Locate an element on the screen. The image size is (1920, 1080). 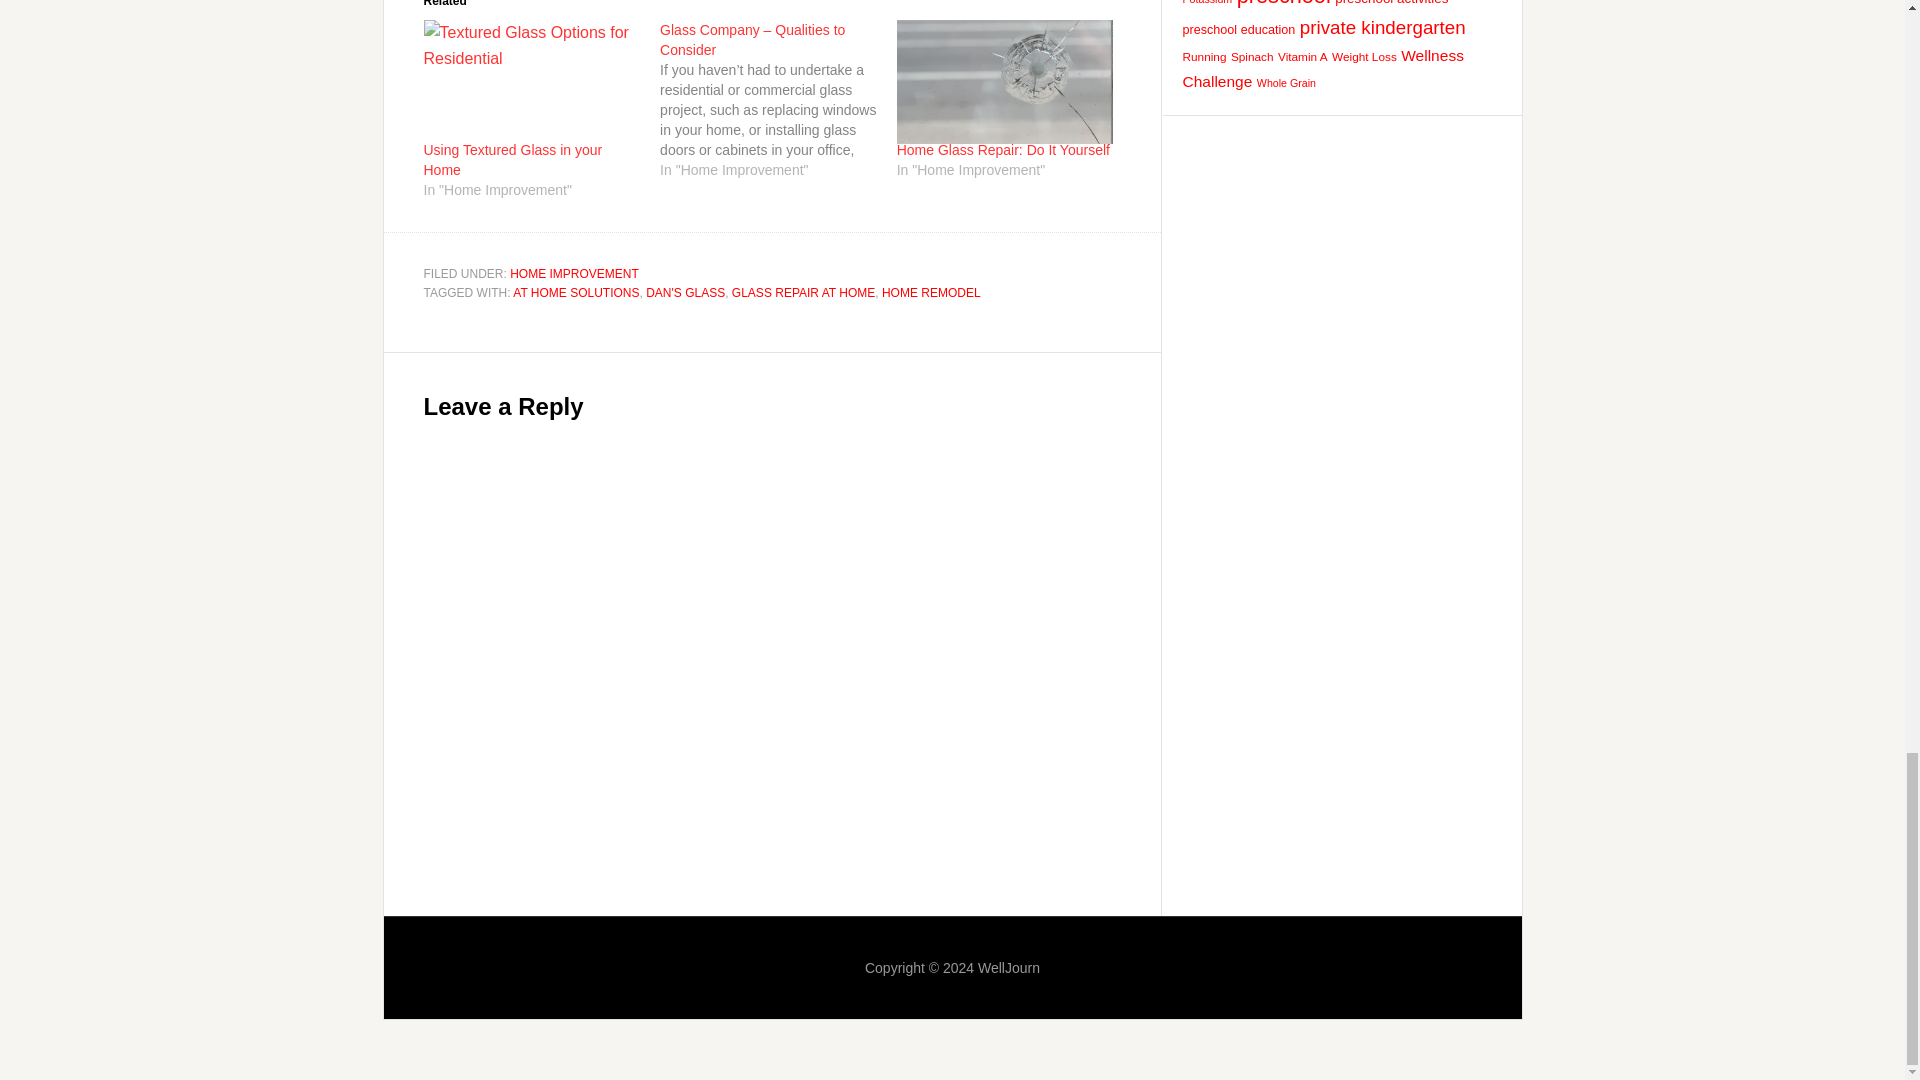
Using Textured Glass in your Home is located at coordinates (532, 82).